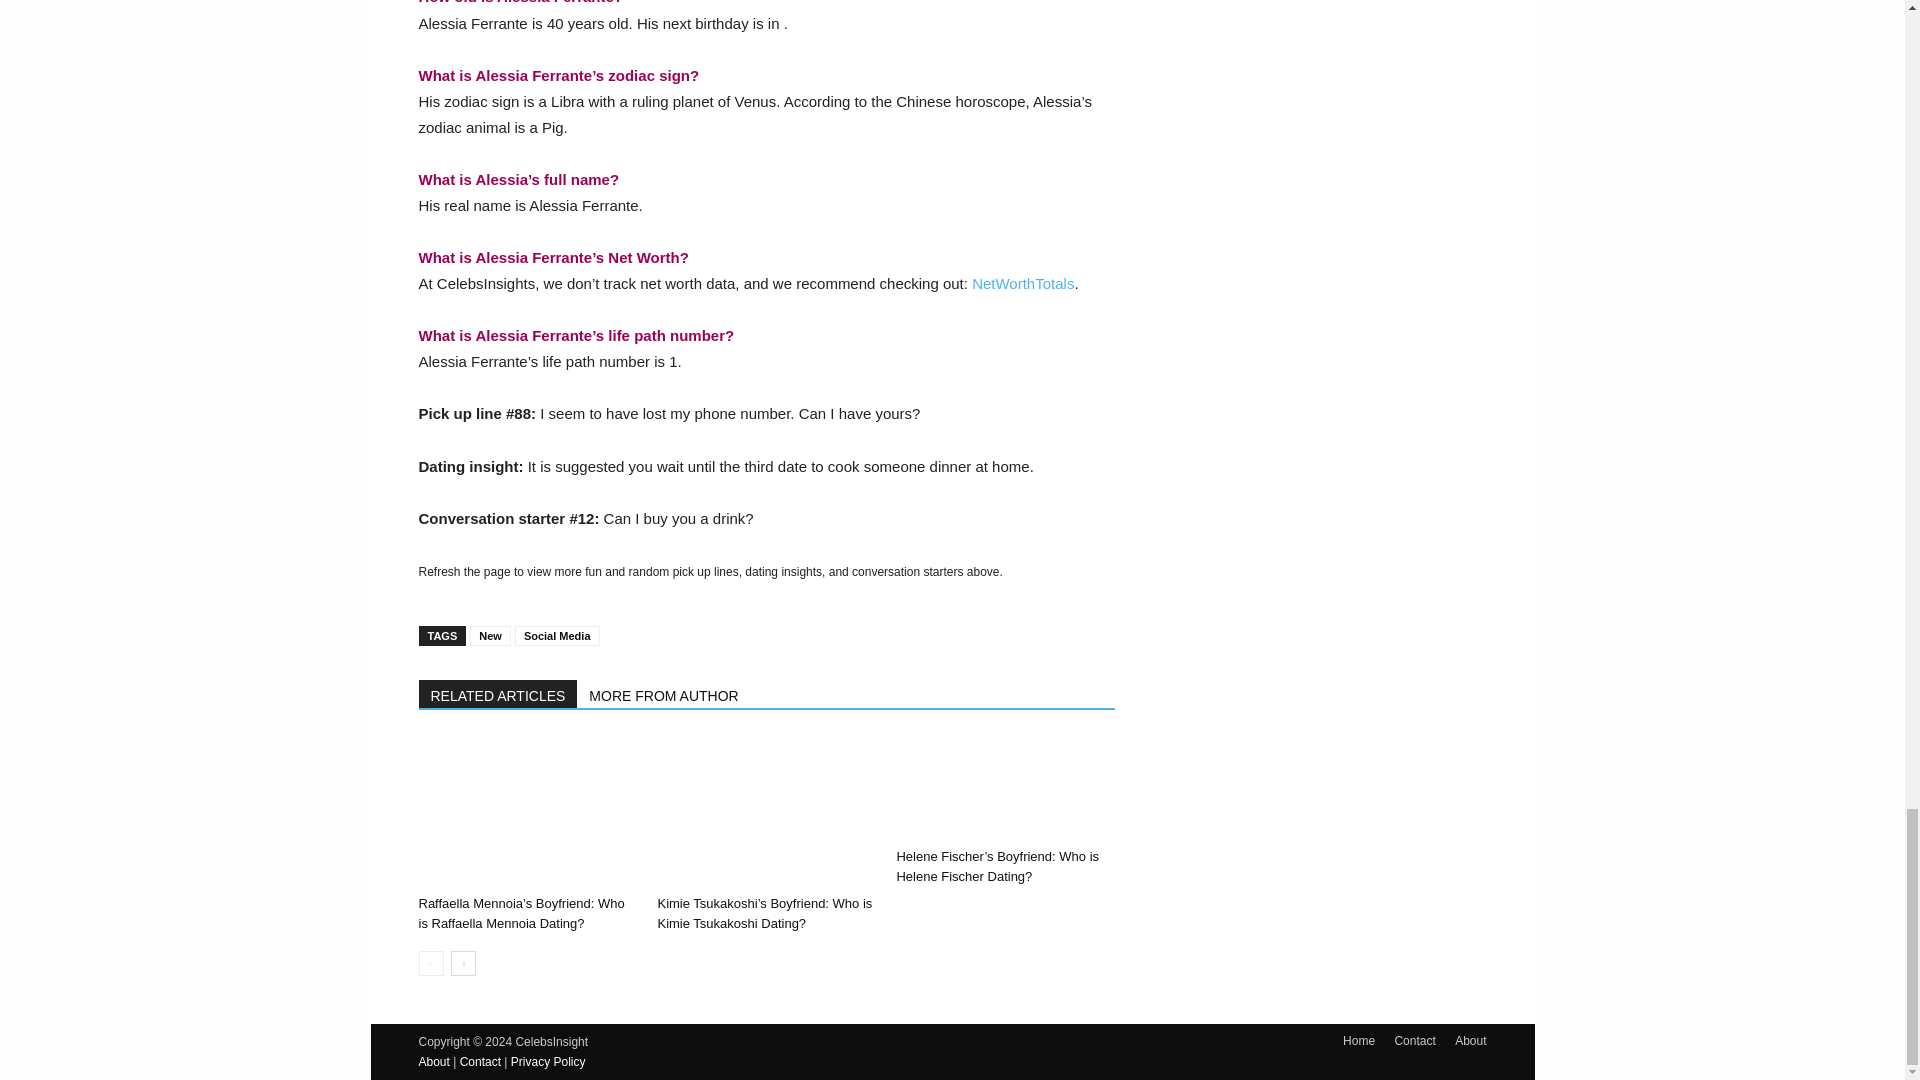  Describe the element at coordinates (1022, 283) in the screenshot. I see `Alessia Ferrante net worth status` at that location.